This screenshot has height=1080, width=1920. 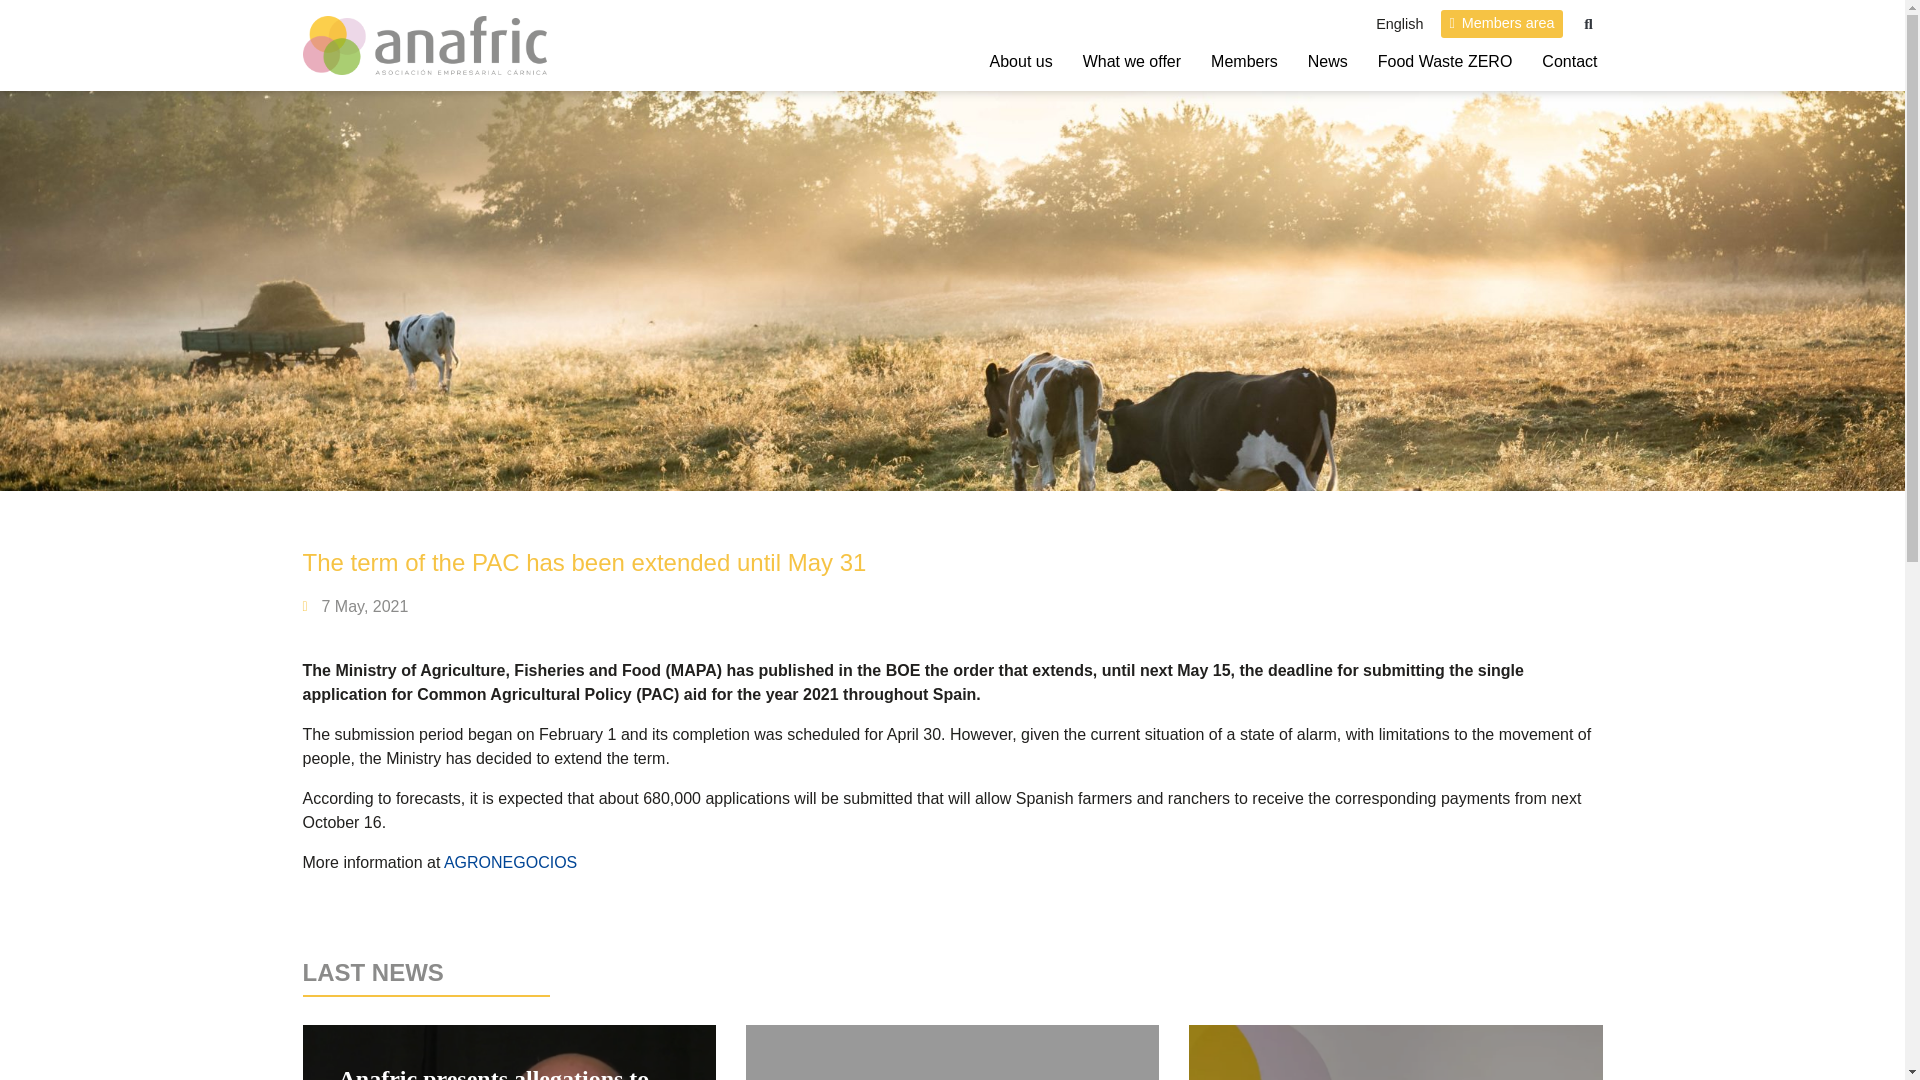 What do you see at coordinates (1328, 62) in the screenshot?
I see `News` at bounding box center [1328, 62].